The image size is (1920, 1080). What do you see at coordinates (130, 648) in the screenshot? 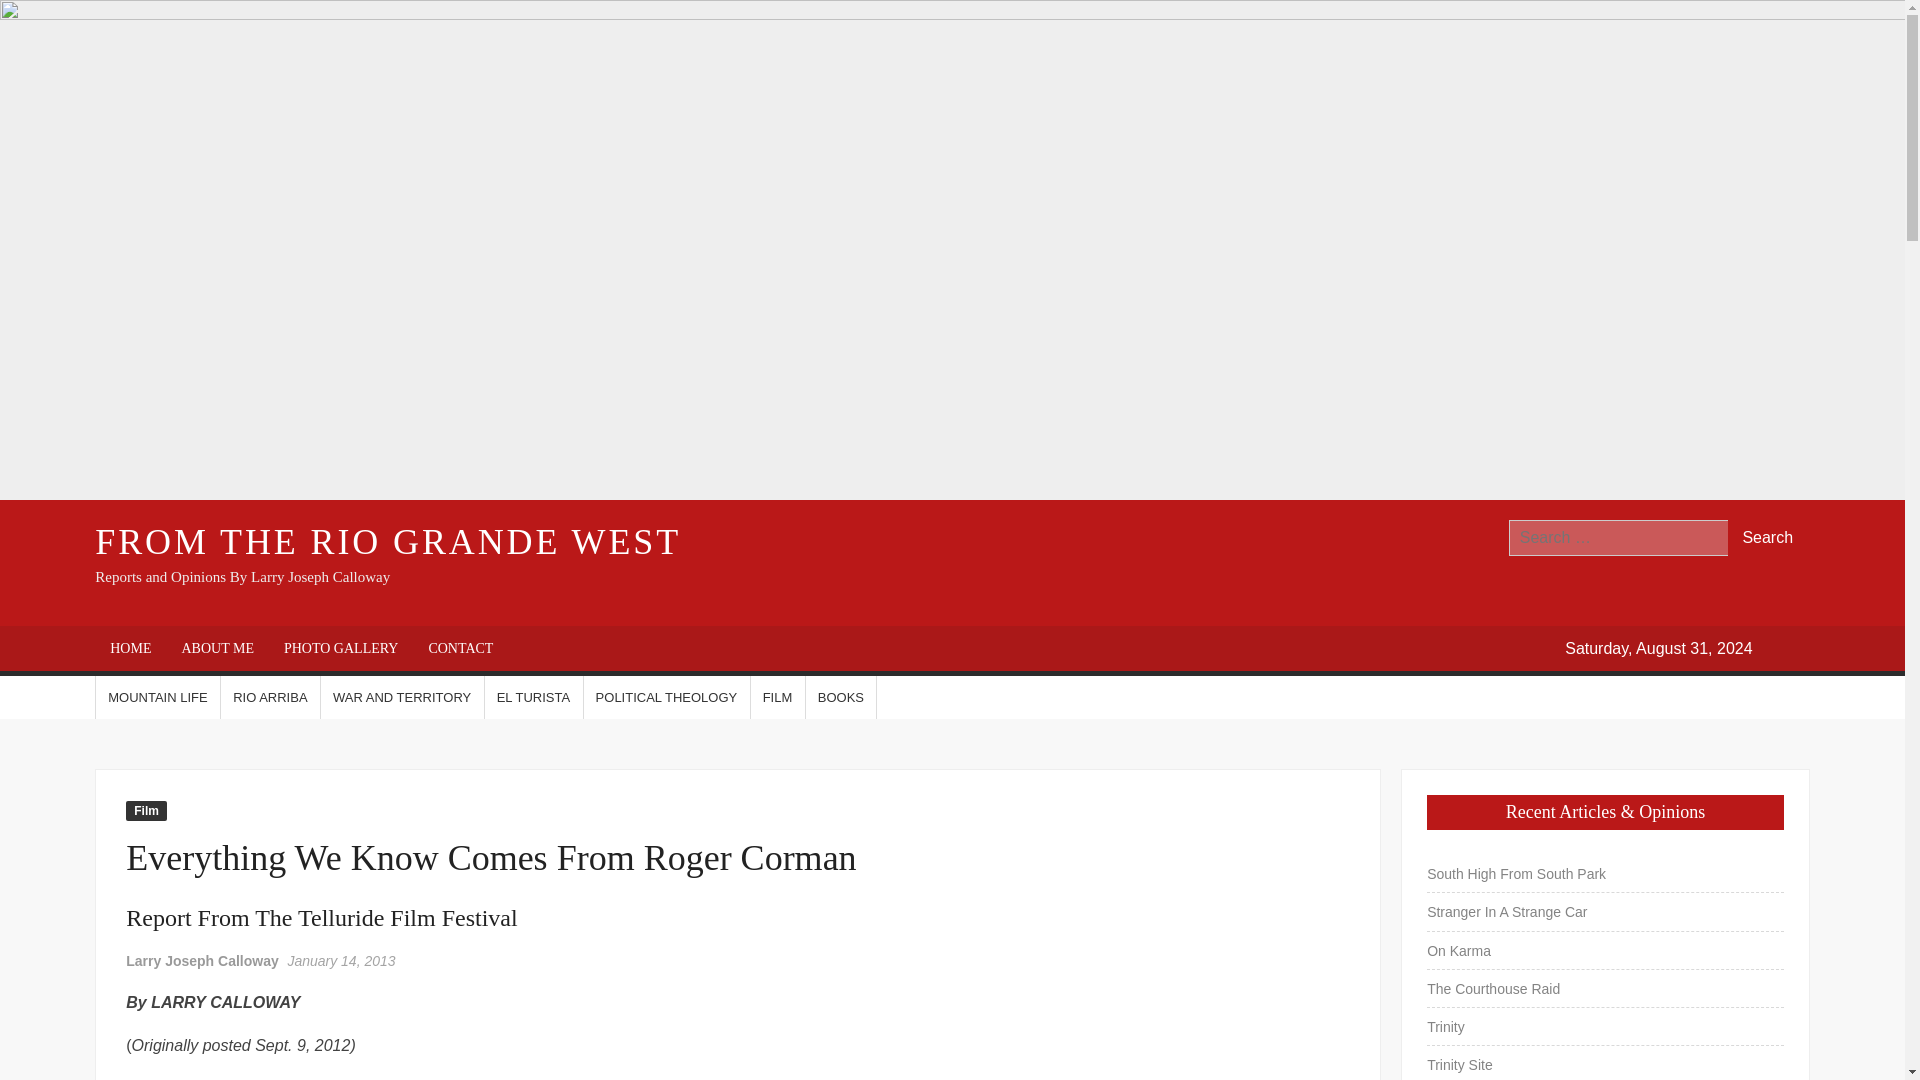
I see `HOME` at bounding box center [130, 648].